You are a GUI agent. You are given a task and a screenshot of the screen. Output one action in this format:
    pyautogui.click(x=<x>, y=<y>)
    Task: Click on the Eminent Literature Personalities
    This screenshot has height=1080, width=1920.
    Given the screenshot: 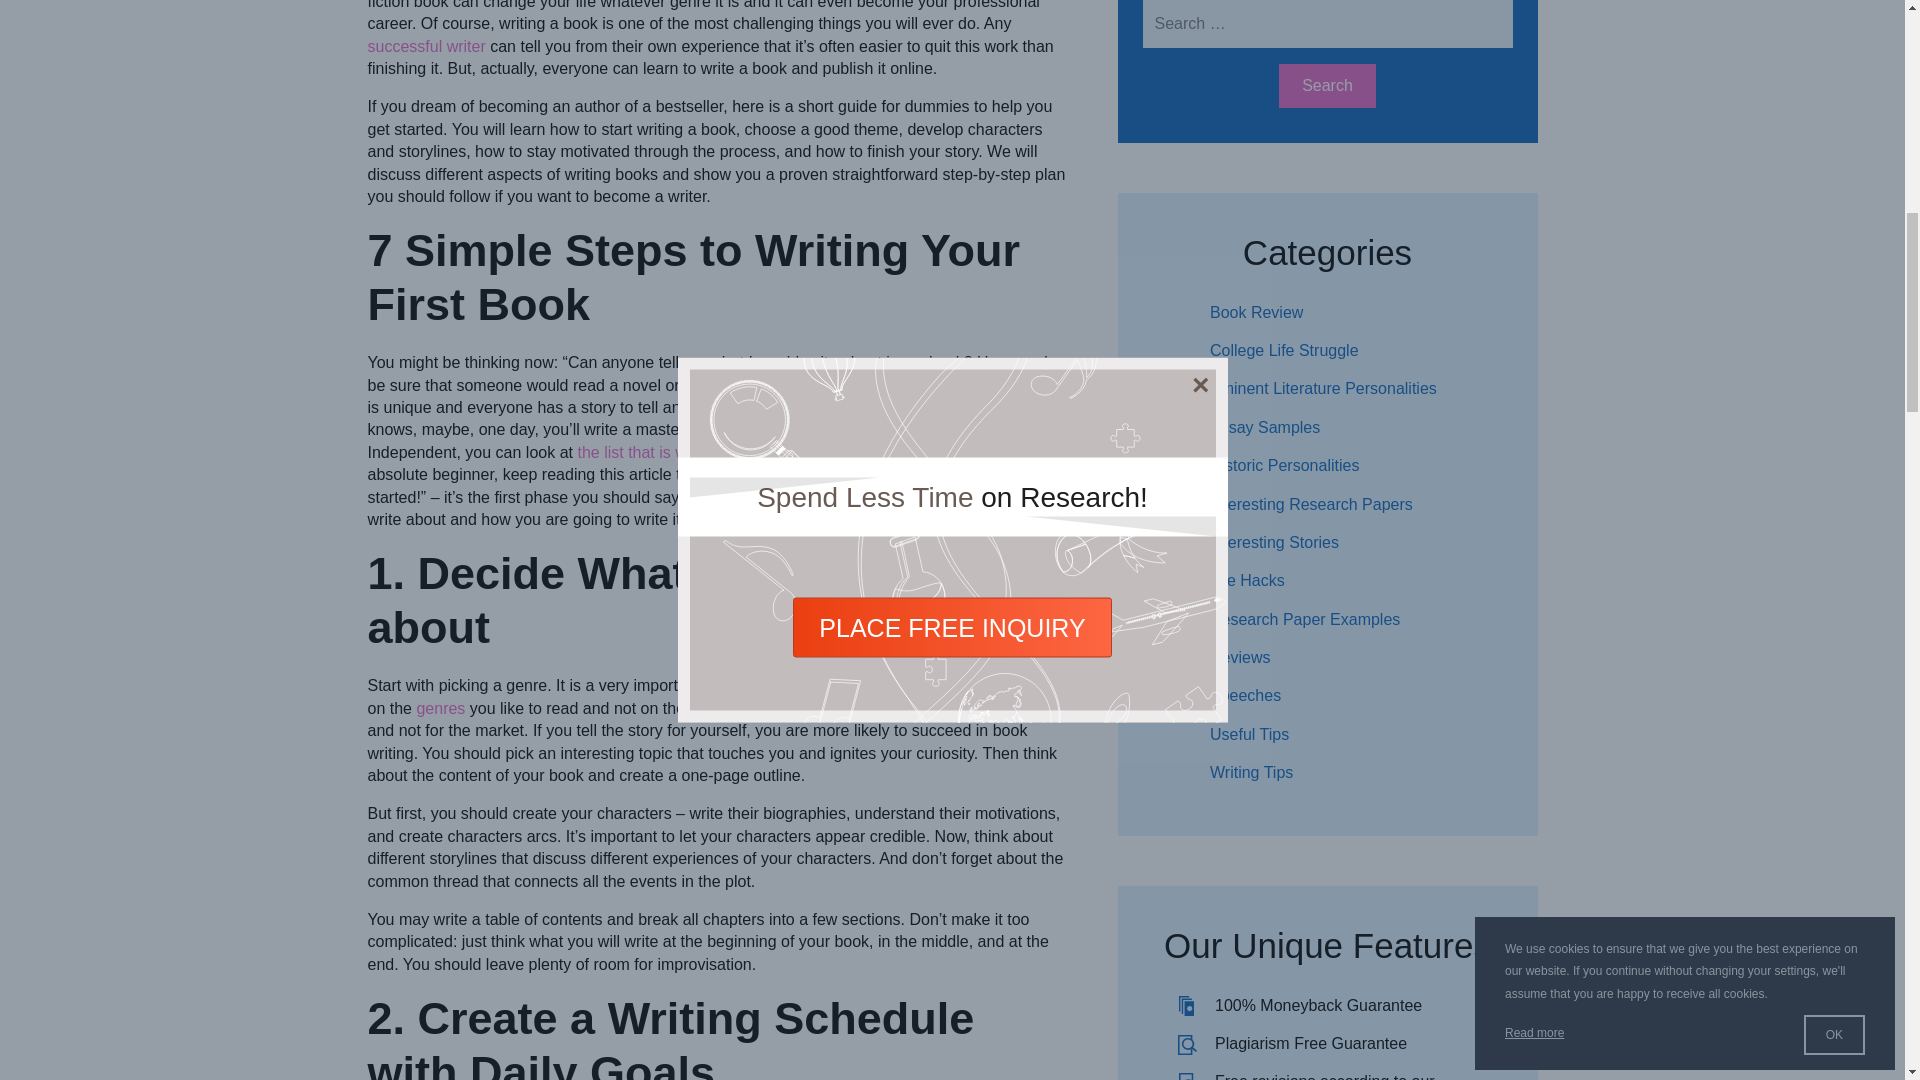 What is the action you would take?
    pyautogui.click(x=1322, y=388)
    